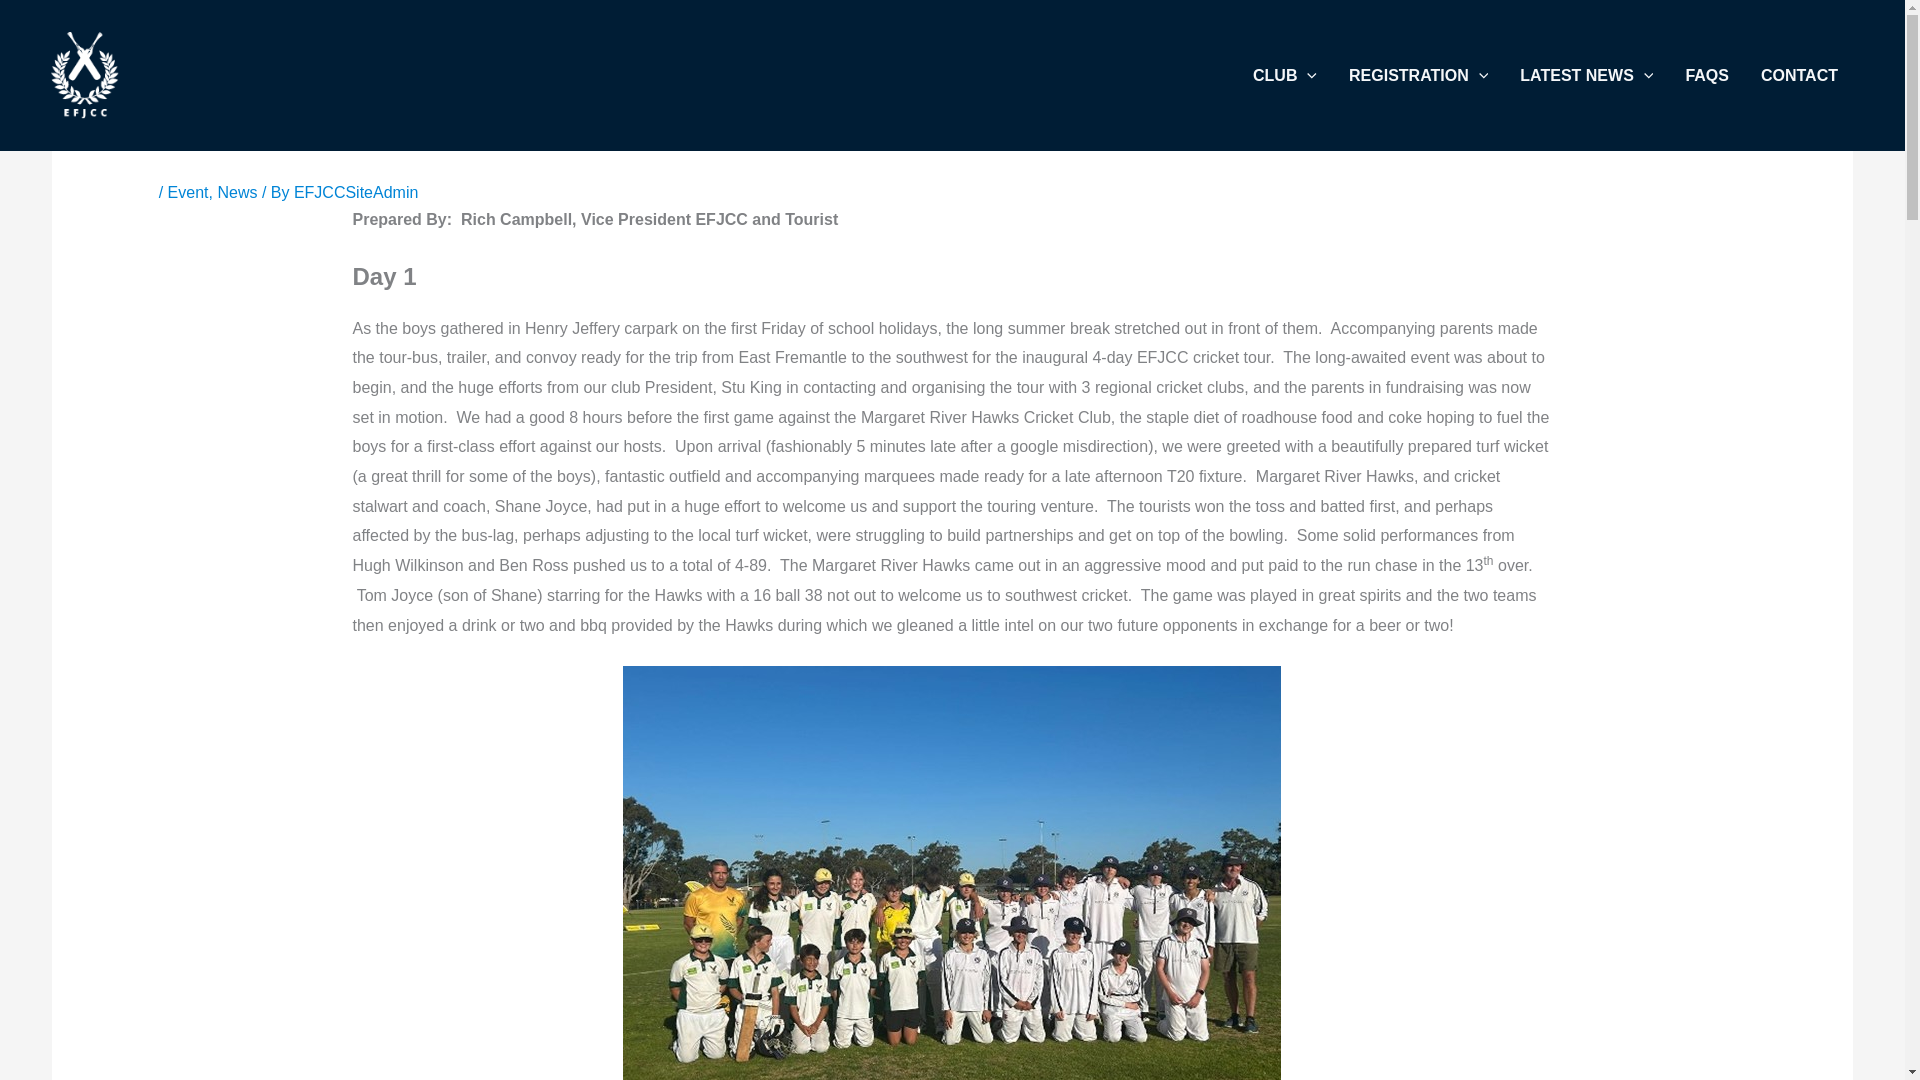 This screenshot has width=1920, height=1080. What do you see at coordinates (1800, 76) in the screenshot?
I see `CONTACT` at bounding box center [1800, 76].